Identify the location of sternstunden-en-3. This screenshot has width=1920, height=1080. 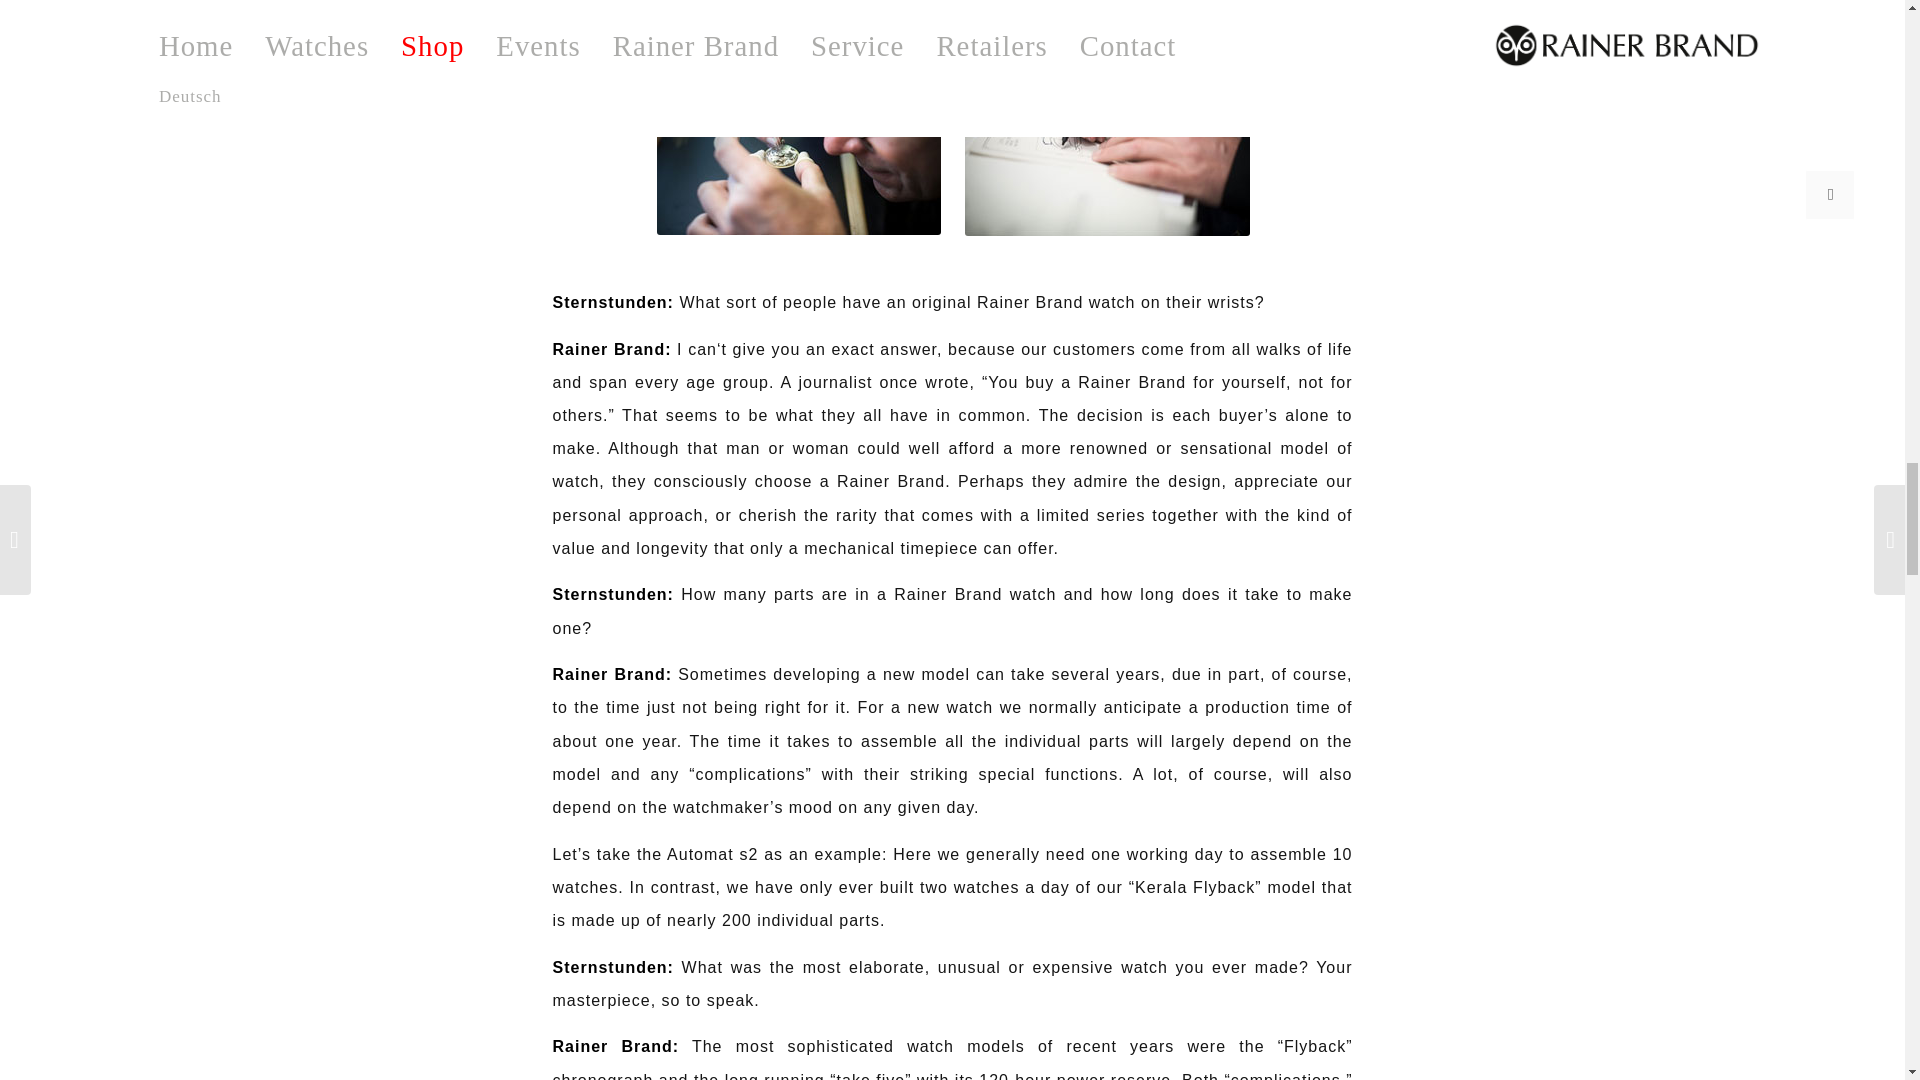
(798, 140).